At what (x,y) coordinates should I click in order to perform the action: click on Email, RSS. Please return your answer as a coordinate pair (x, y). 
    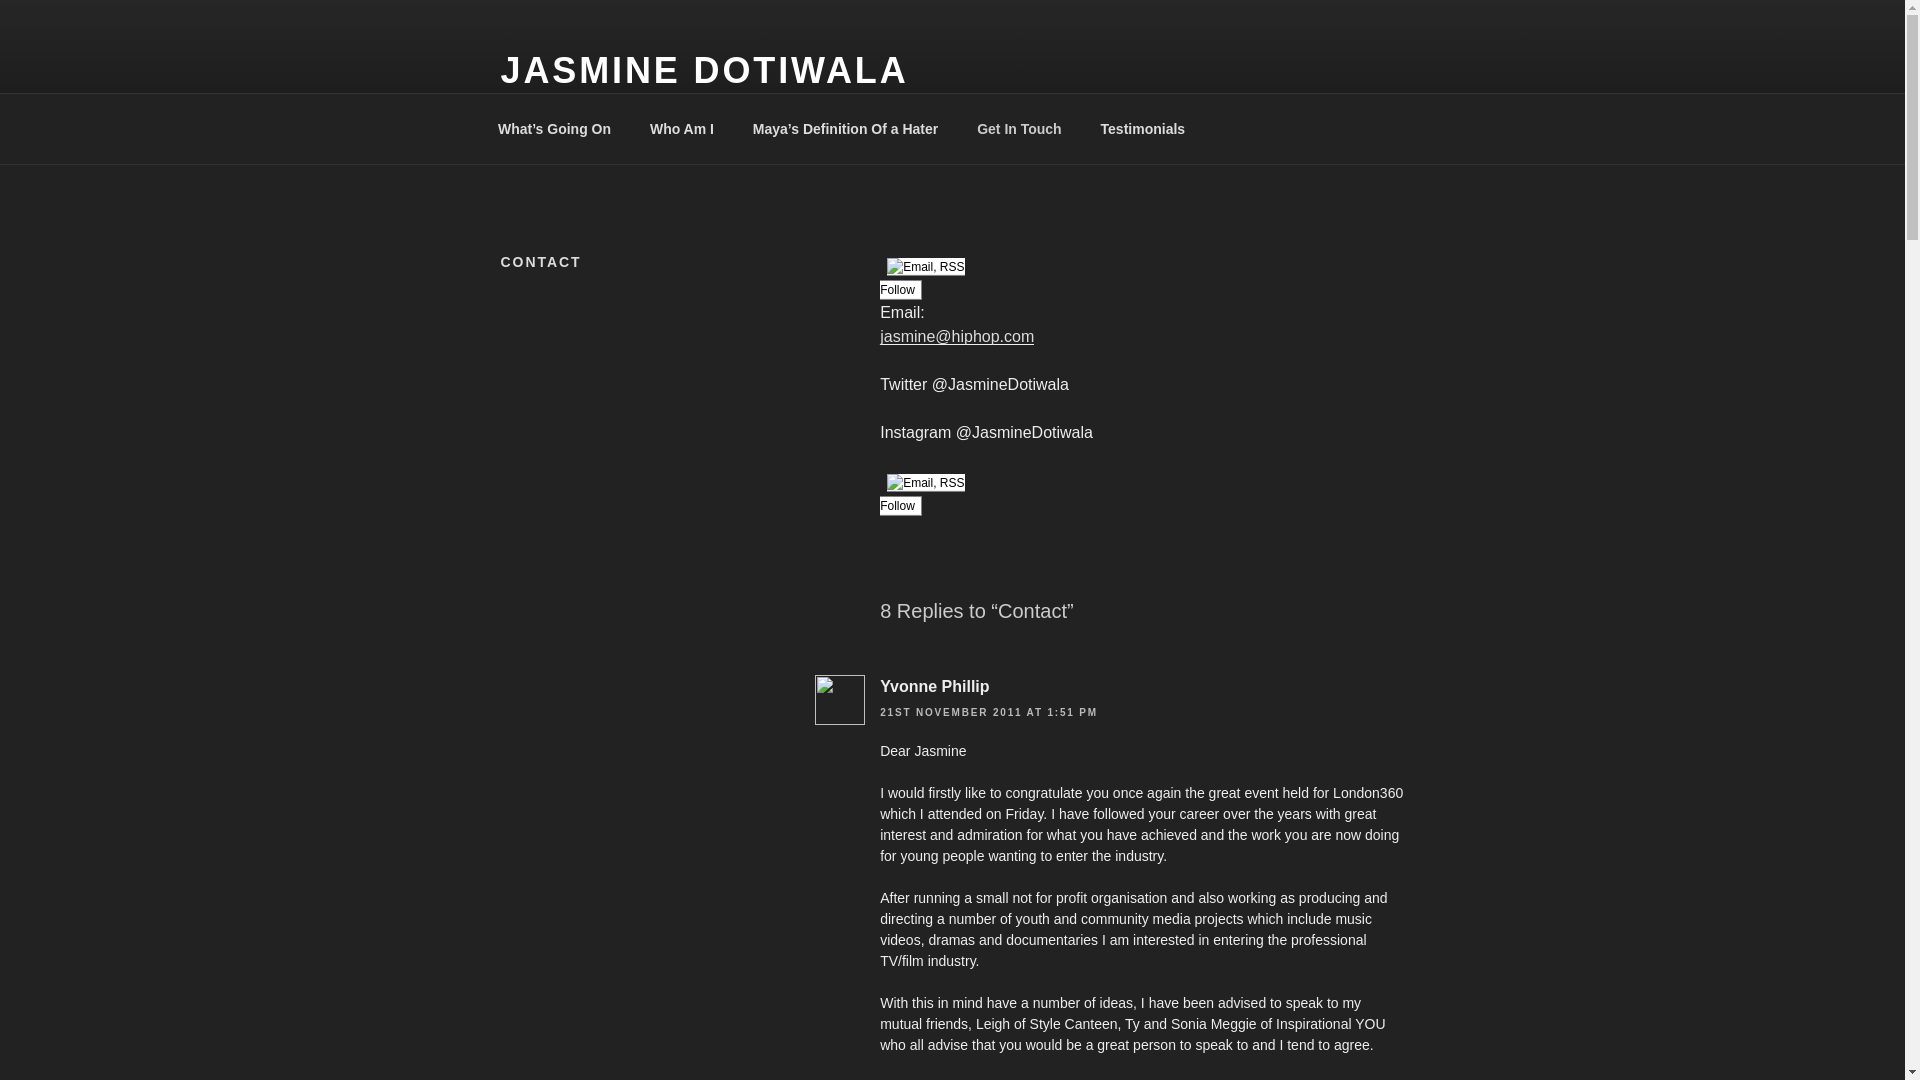
    Looking at the image, I should click on (925, 267).